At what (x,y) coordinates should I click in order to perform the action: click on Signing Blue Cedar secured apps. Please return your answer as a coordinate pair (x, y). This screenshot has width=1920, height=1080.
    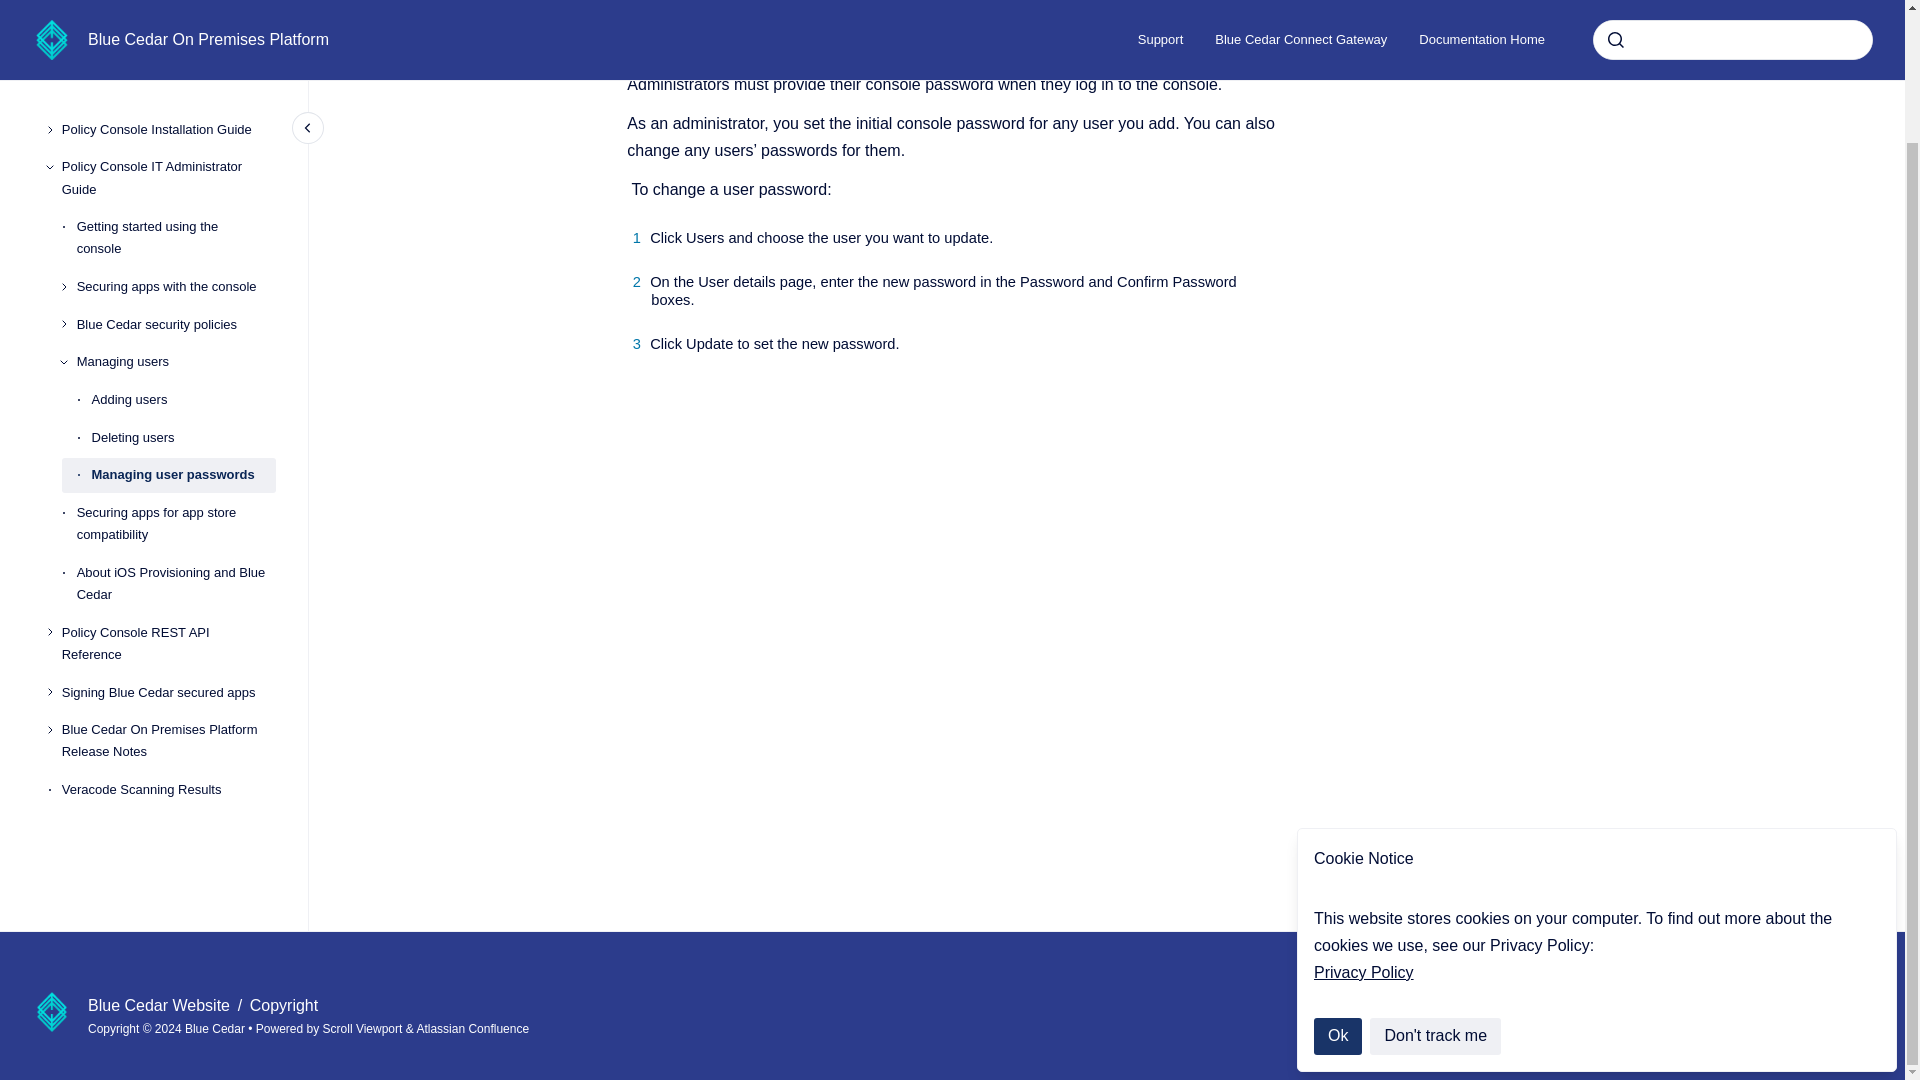
    Looking at the image, I should click on (168, 543).